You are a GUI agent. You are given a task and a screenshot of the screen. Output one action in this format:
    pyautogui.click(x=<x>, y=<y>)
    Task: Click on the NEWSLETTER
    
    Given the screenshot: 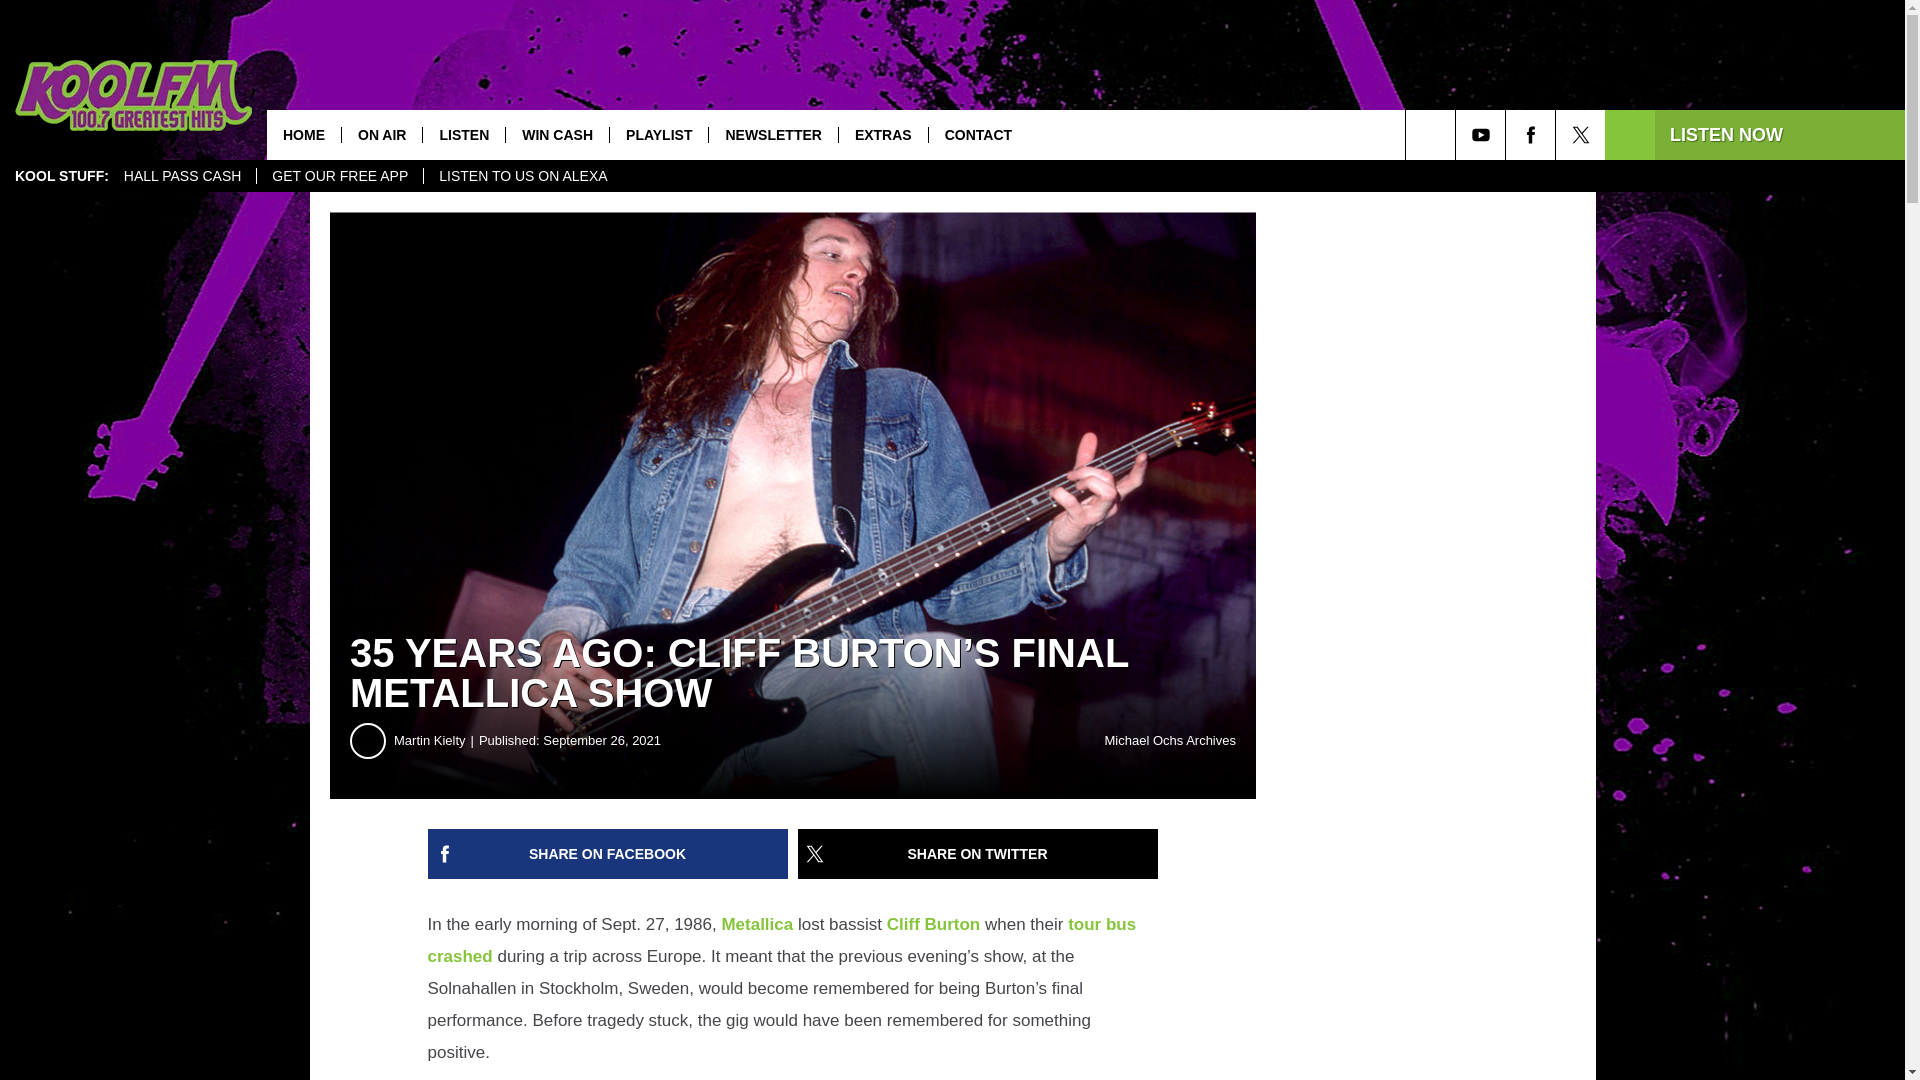 What is the action you would take?
    pyautogui.click(x=772, y=134)
    